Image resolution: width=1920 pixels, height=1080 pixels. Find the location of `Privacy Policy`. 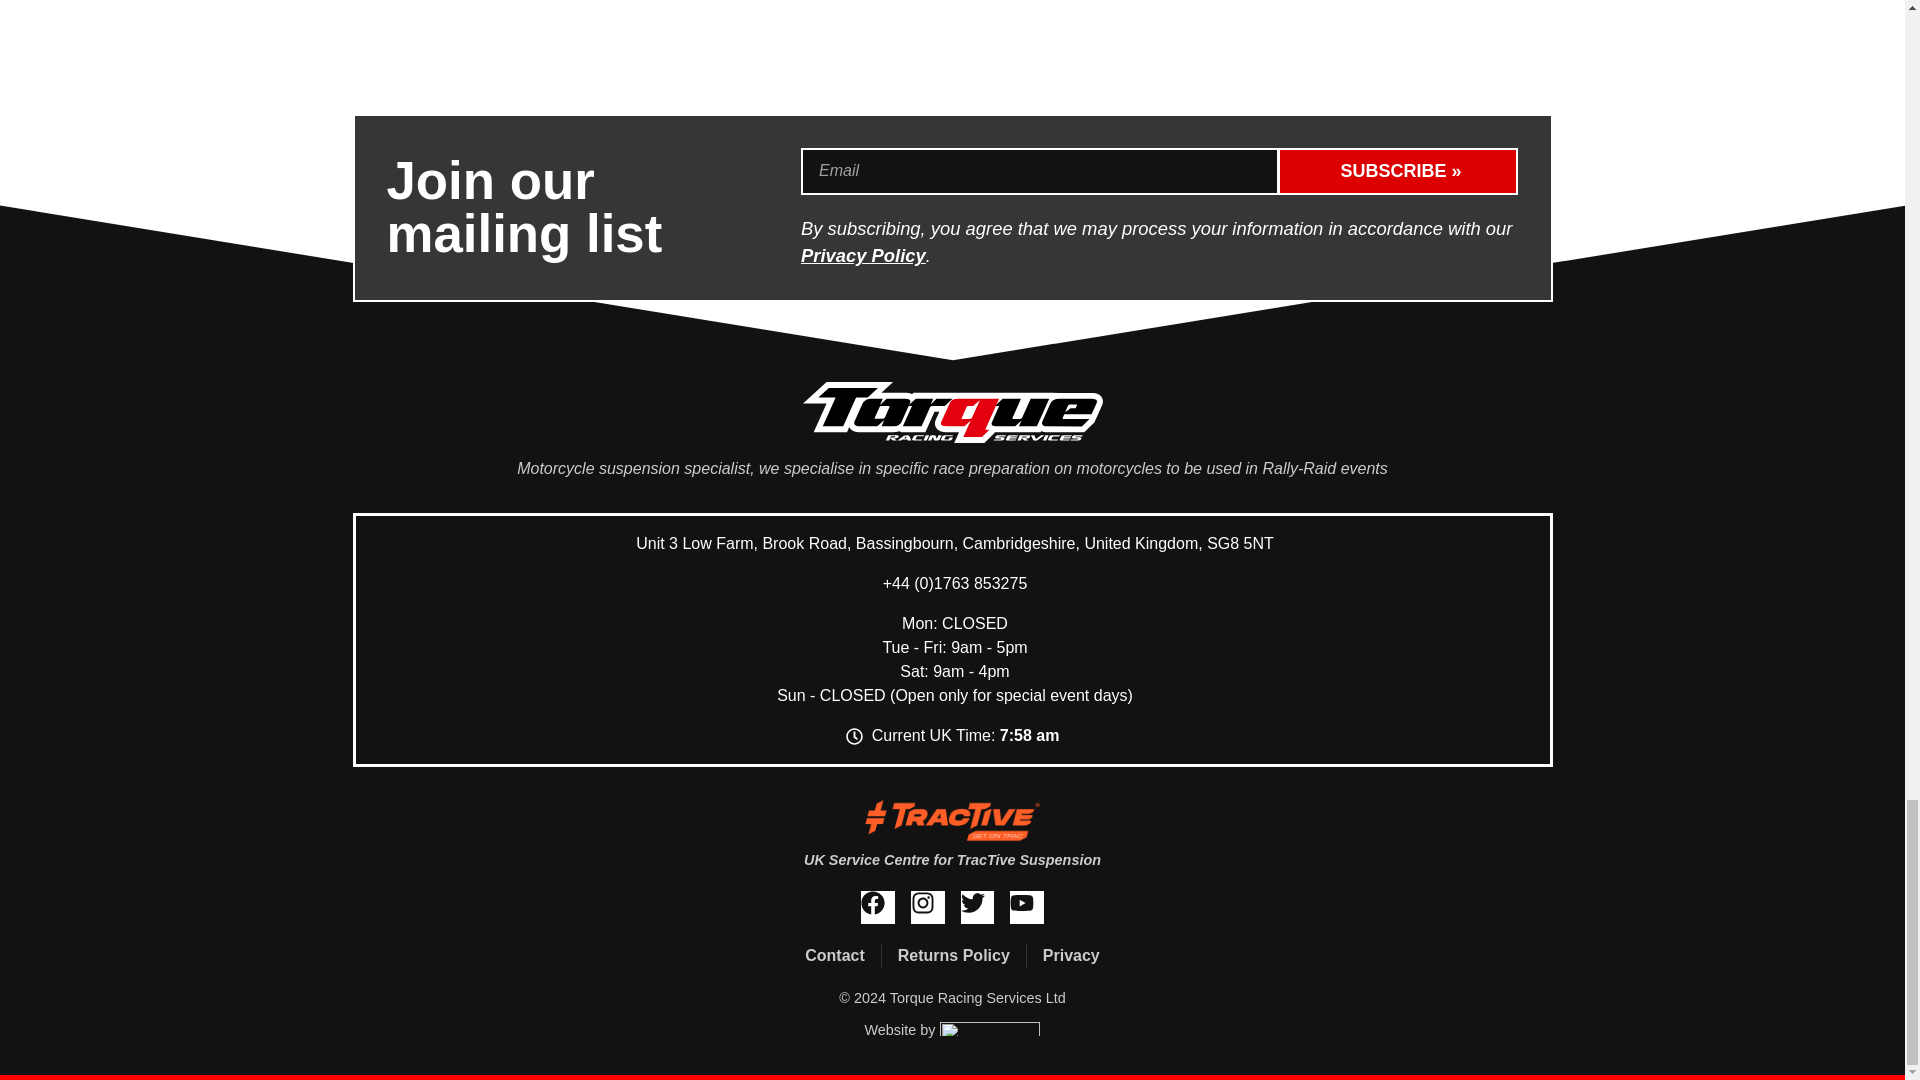

Privacy Policy is located at coordinates (862, 255).